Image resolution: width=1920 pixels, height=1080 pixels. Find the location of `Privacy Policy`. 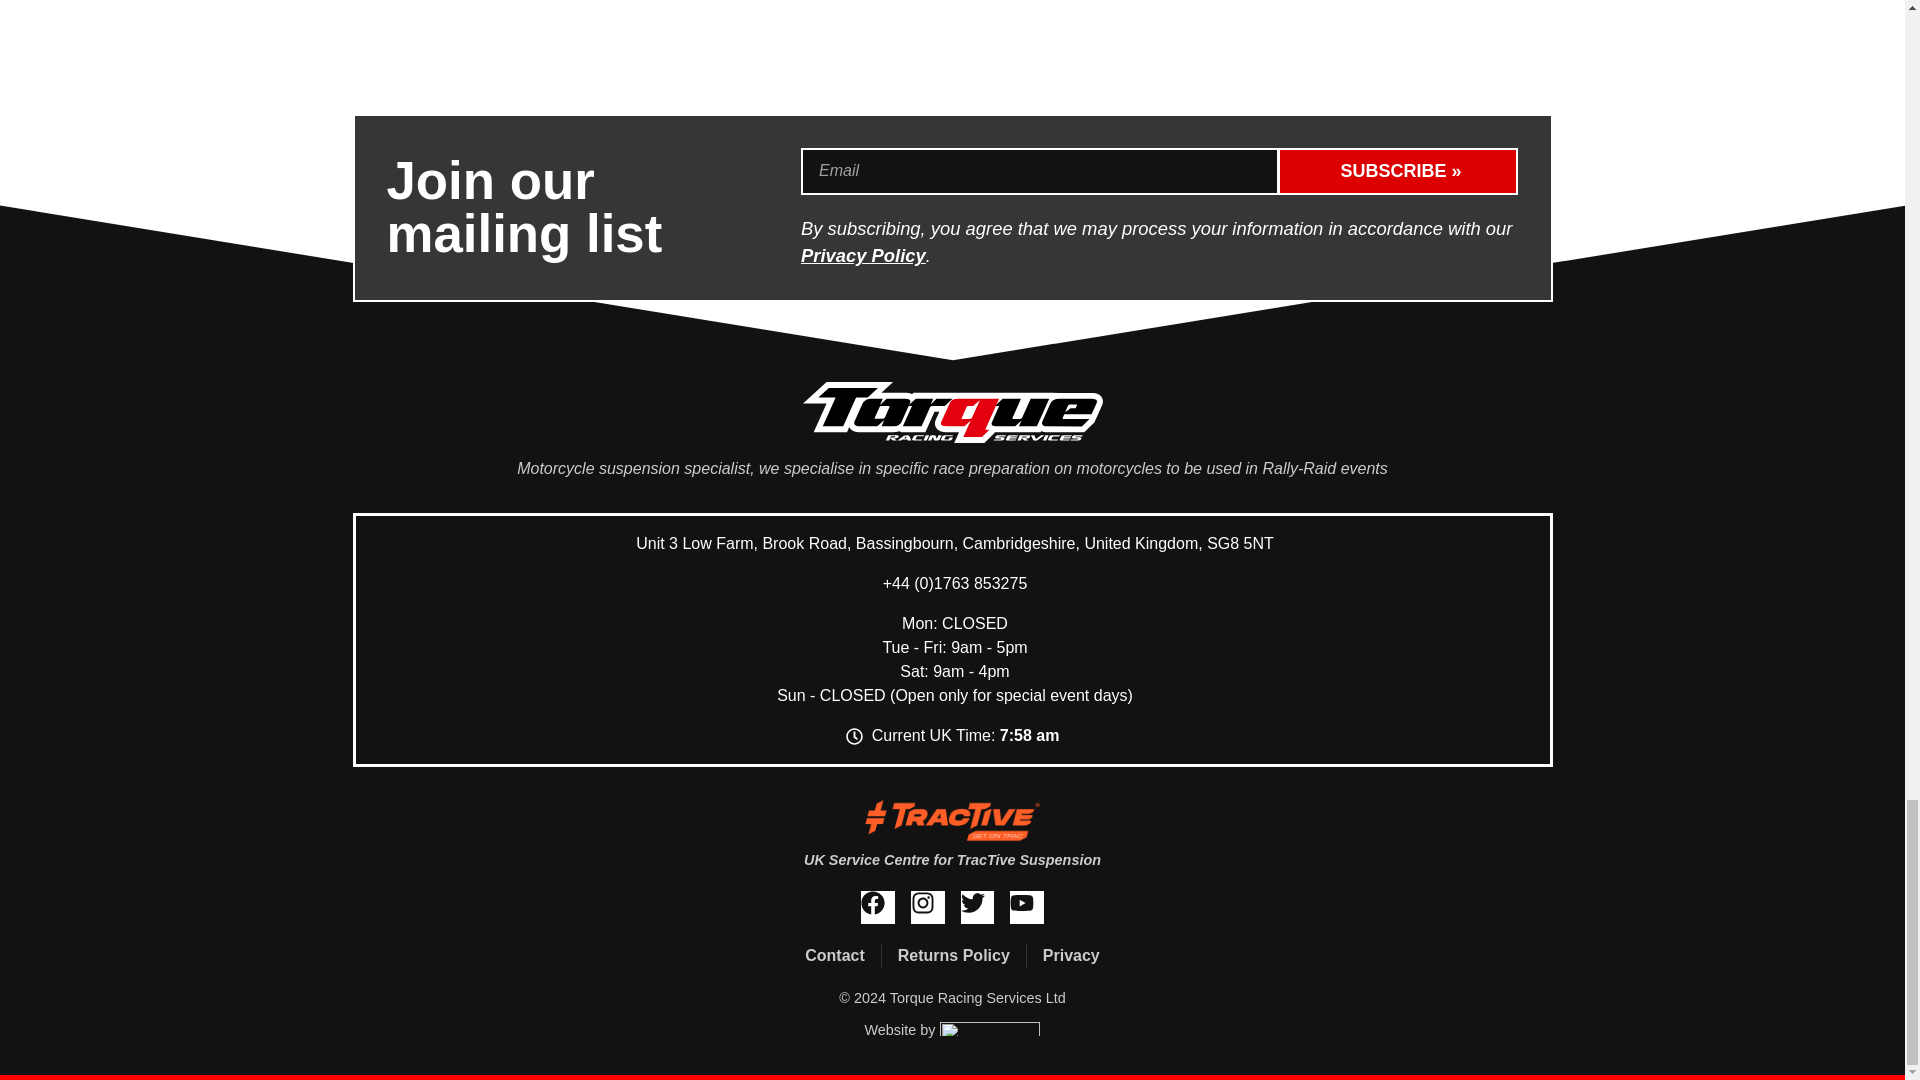

Privacy Policy is located at coordinates (862, 255).